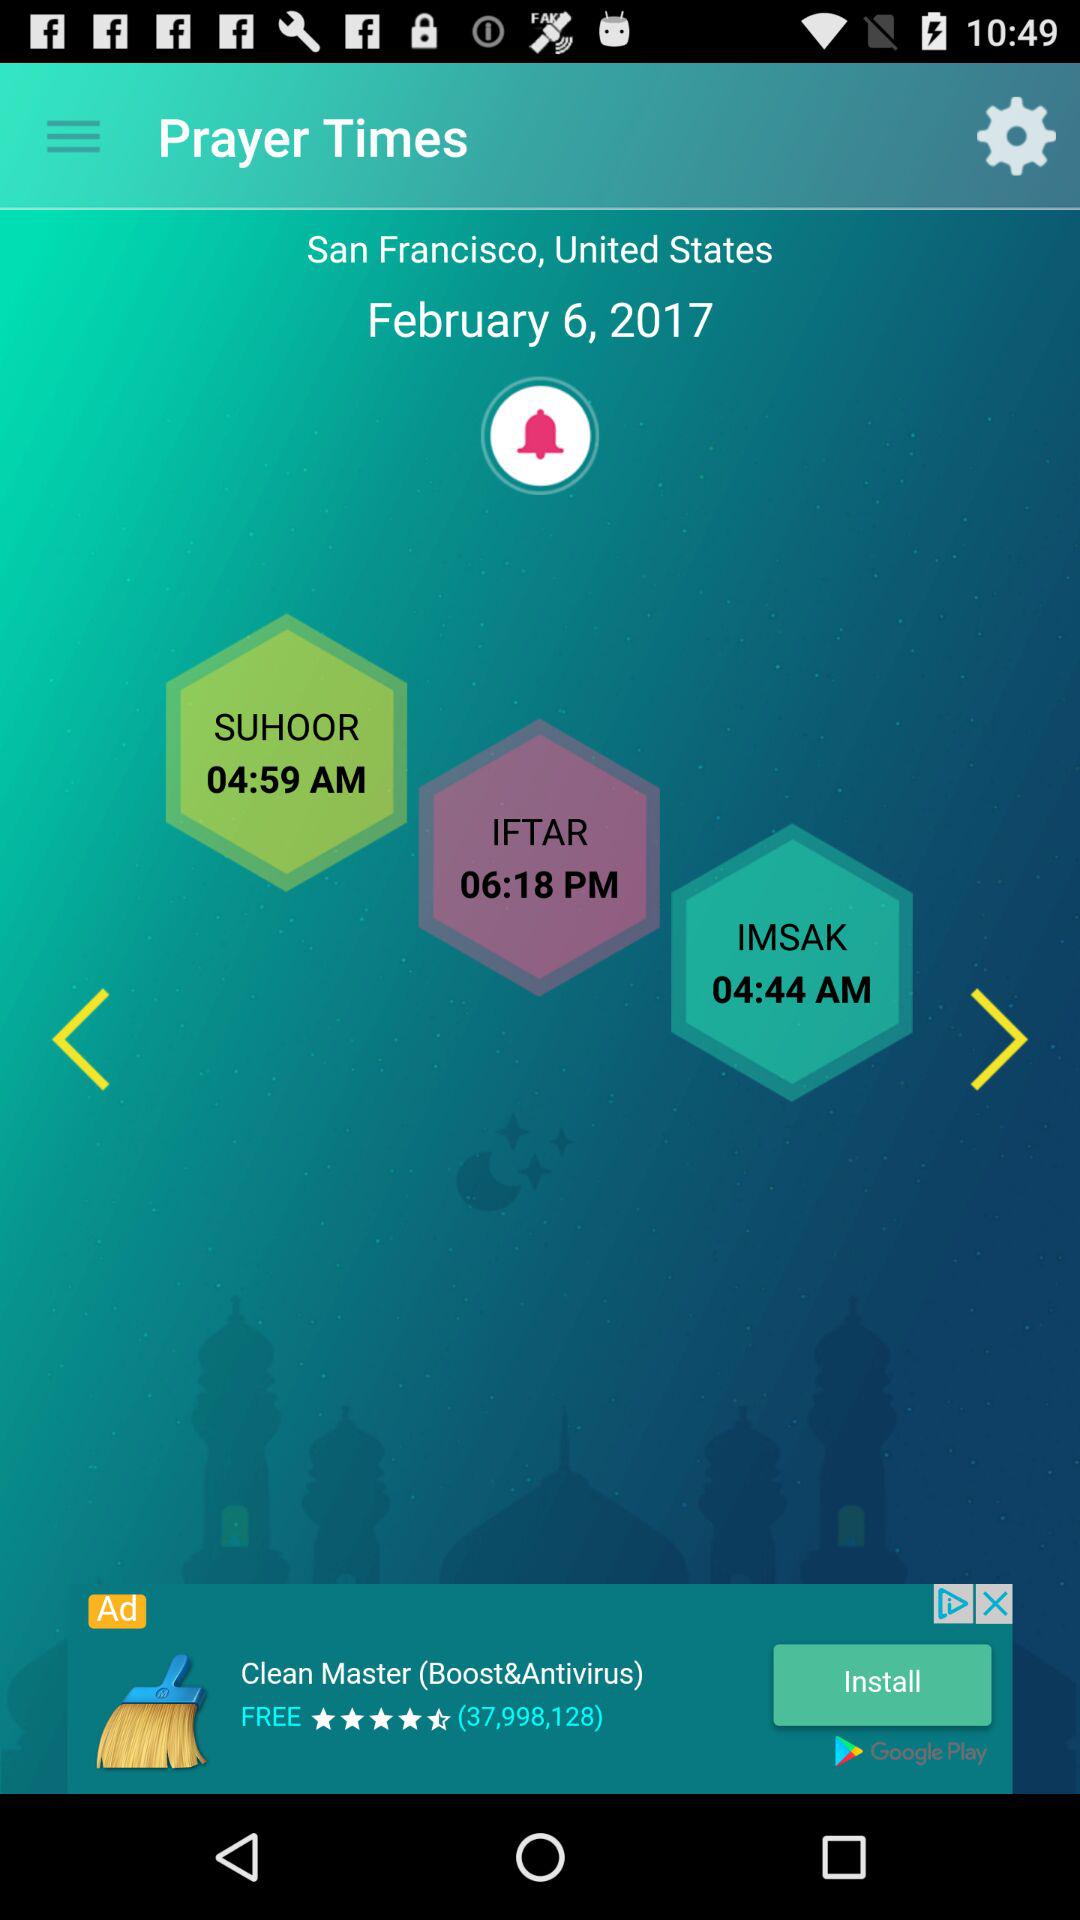 The image size is (1080, 1920). I want to click on go to next, so click(999, 1038).